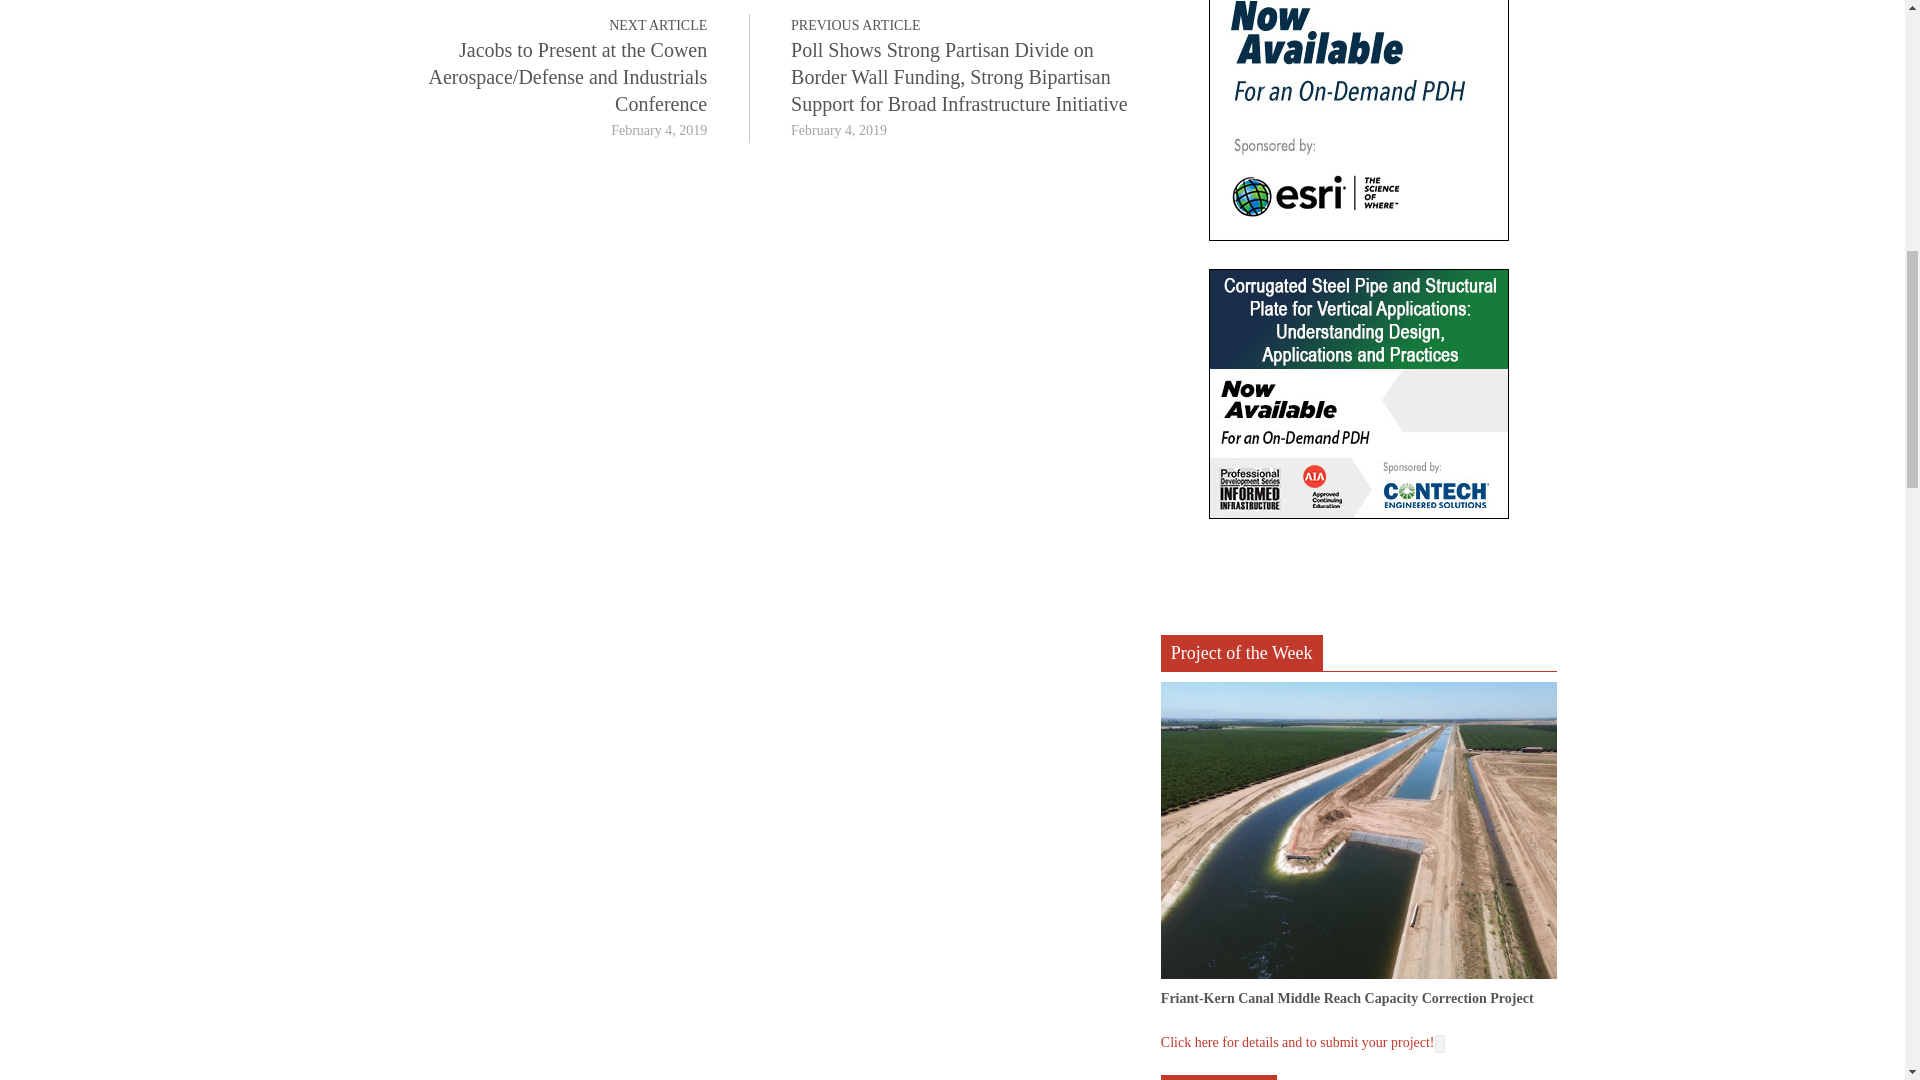  I want to click on ESRI, so click(1359, 120).